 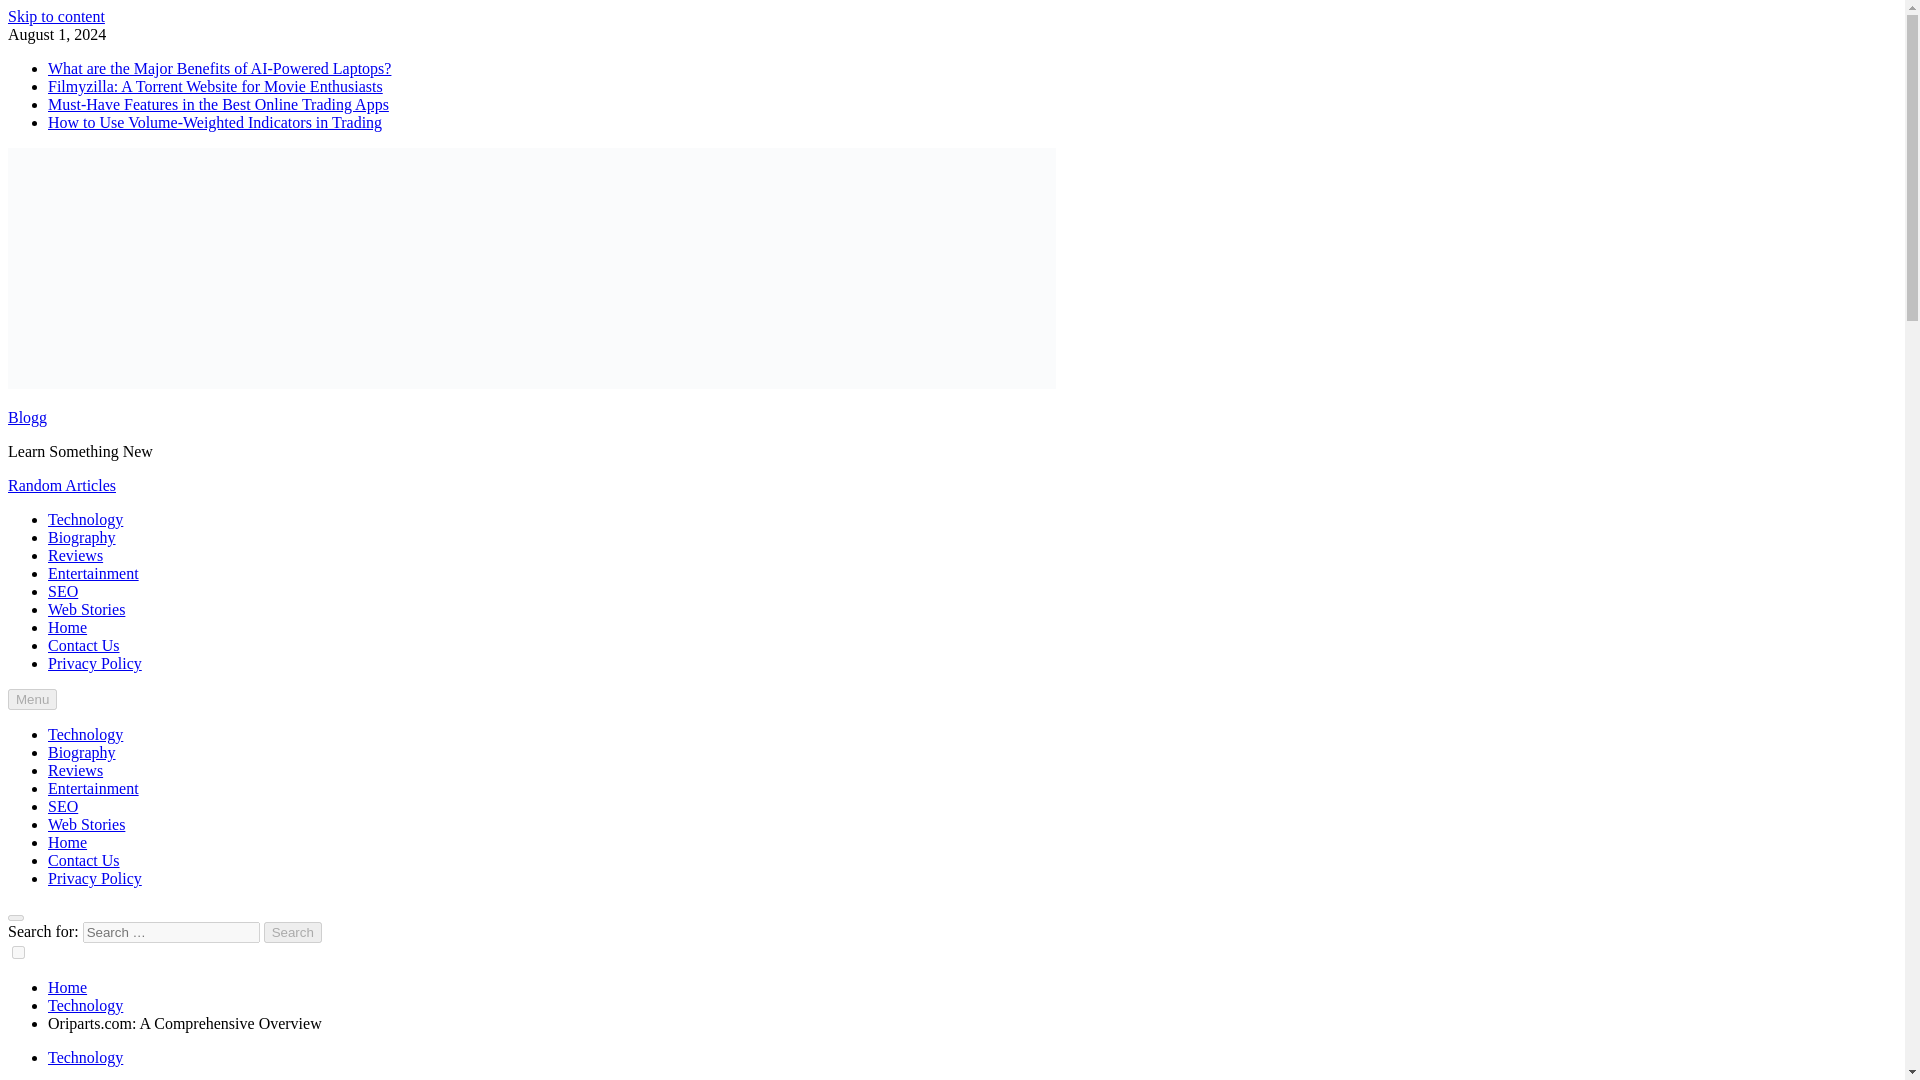 What do you see at coordinates (95, 878) in the screenshot?
I see `Privacy Policy` at bounding box center [95, 878].